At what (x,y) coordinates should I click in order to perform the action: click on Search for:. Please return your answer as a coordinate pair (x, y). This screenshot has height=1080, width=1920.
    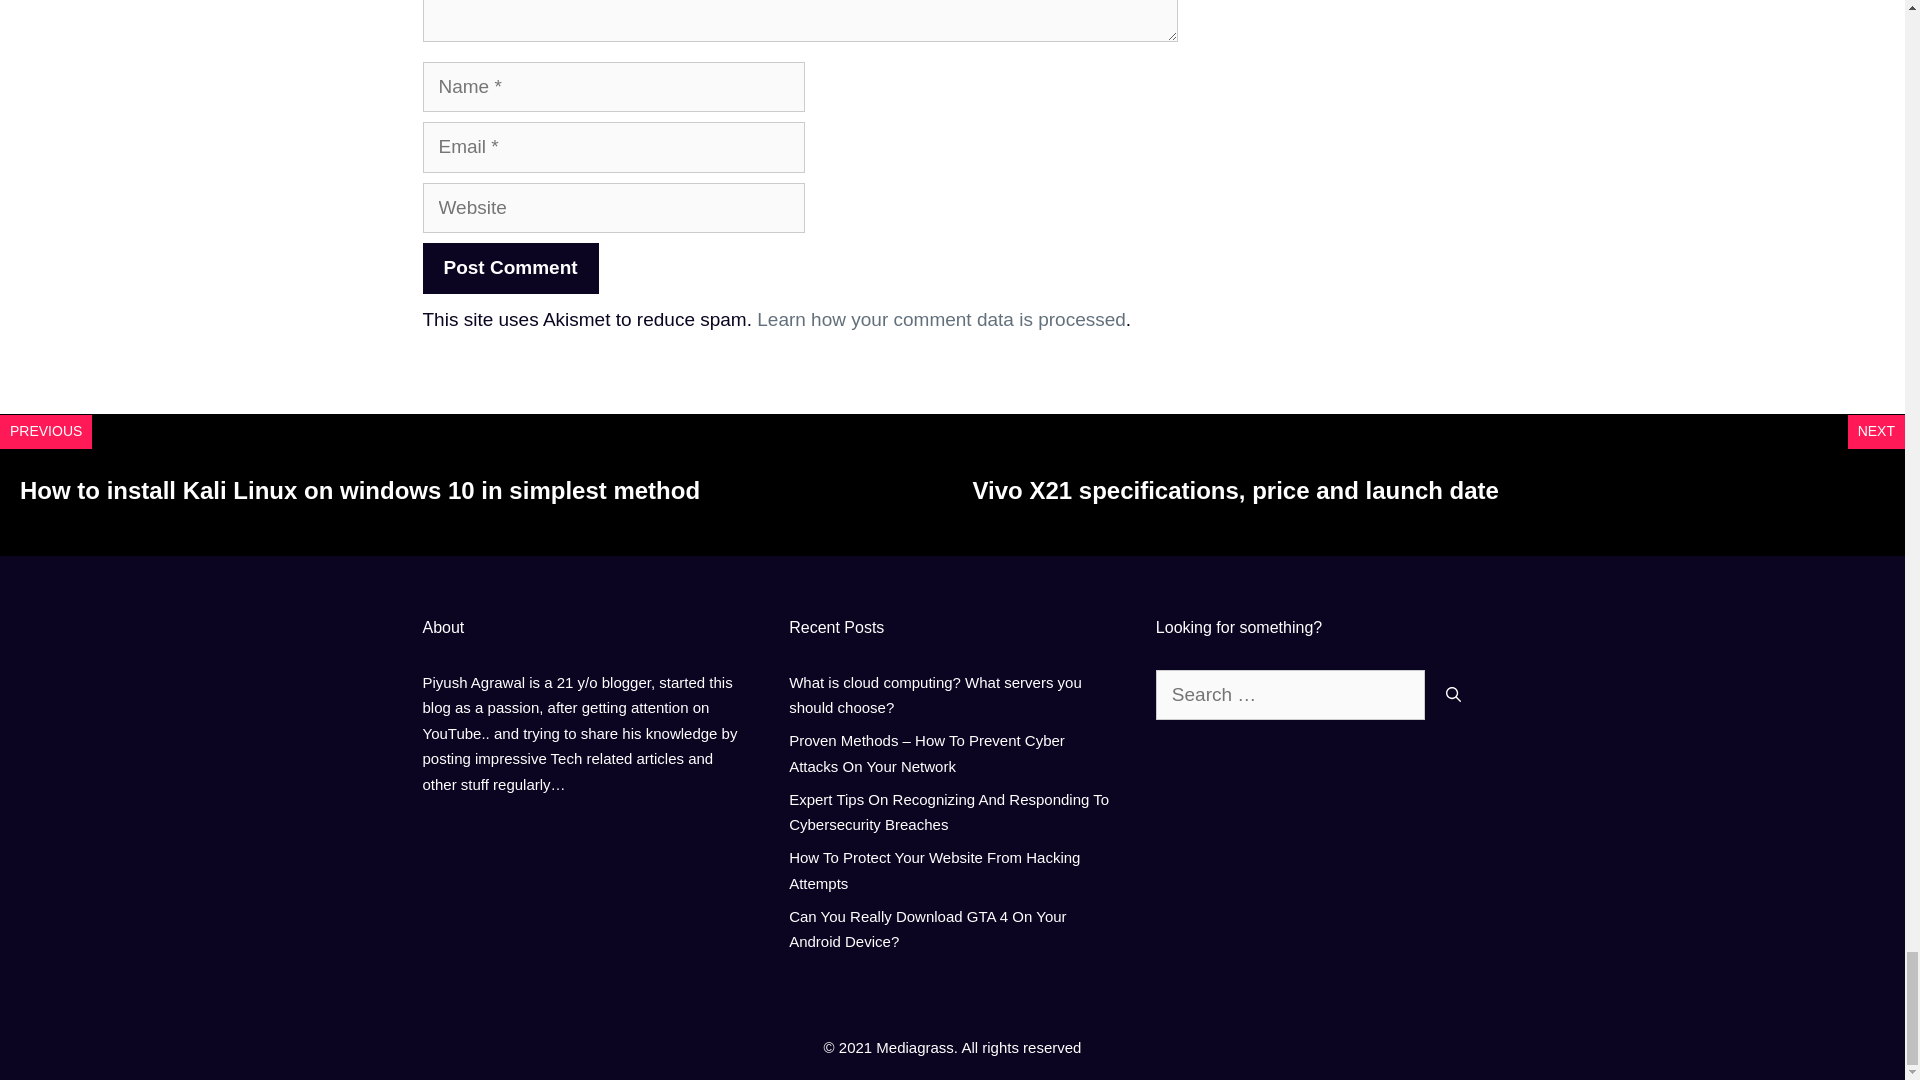
    Looking at the image, I should click on (1290, 695).